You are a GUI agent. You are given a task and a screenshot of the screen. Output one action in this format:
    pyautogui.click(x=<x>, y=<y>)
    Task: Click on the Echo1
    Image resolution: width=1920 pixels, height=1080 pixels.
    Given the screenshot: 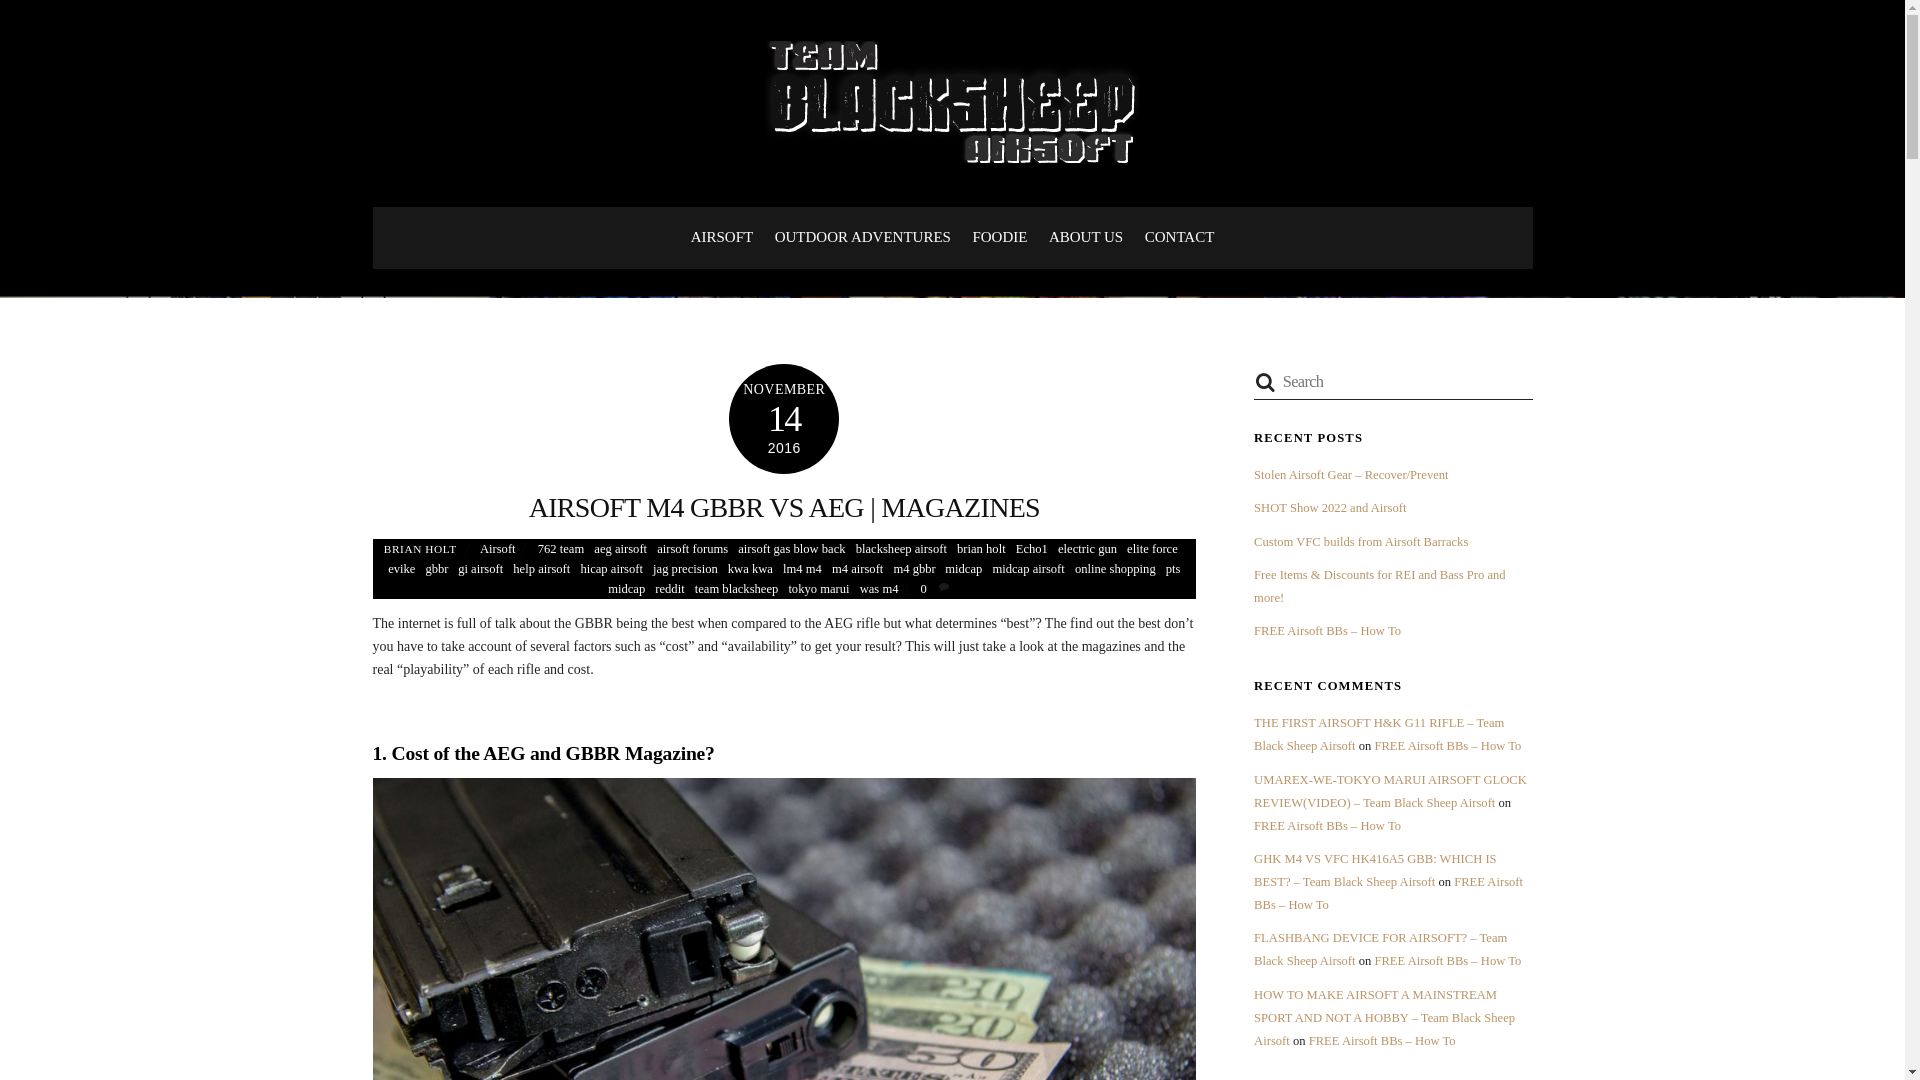 What is the action you would take?
    pyautogui.click(x=1032, y=549)
    